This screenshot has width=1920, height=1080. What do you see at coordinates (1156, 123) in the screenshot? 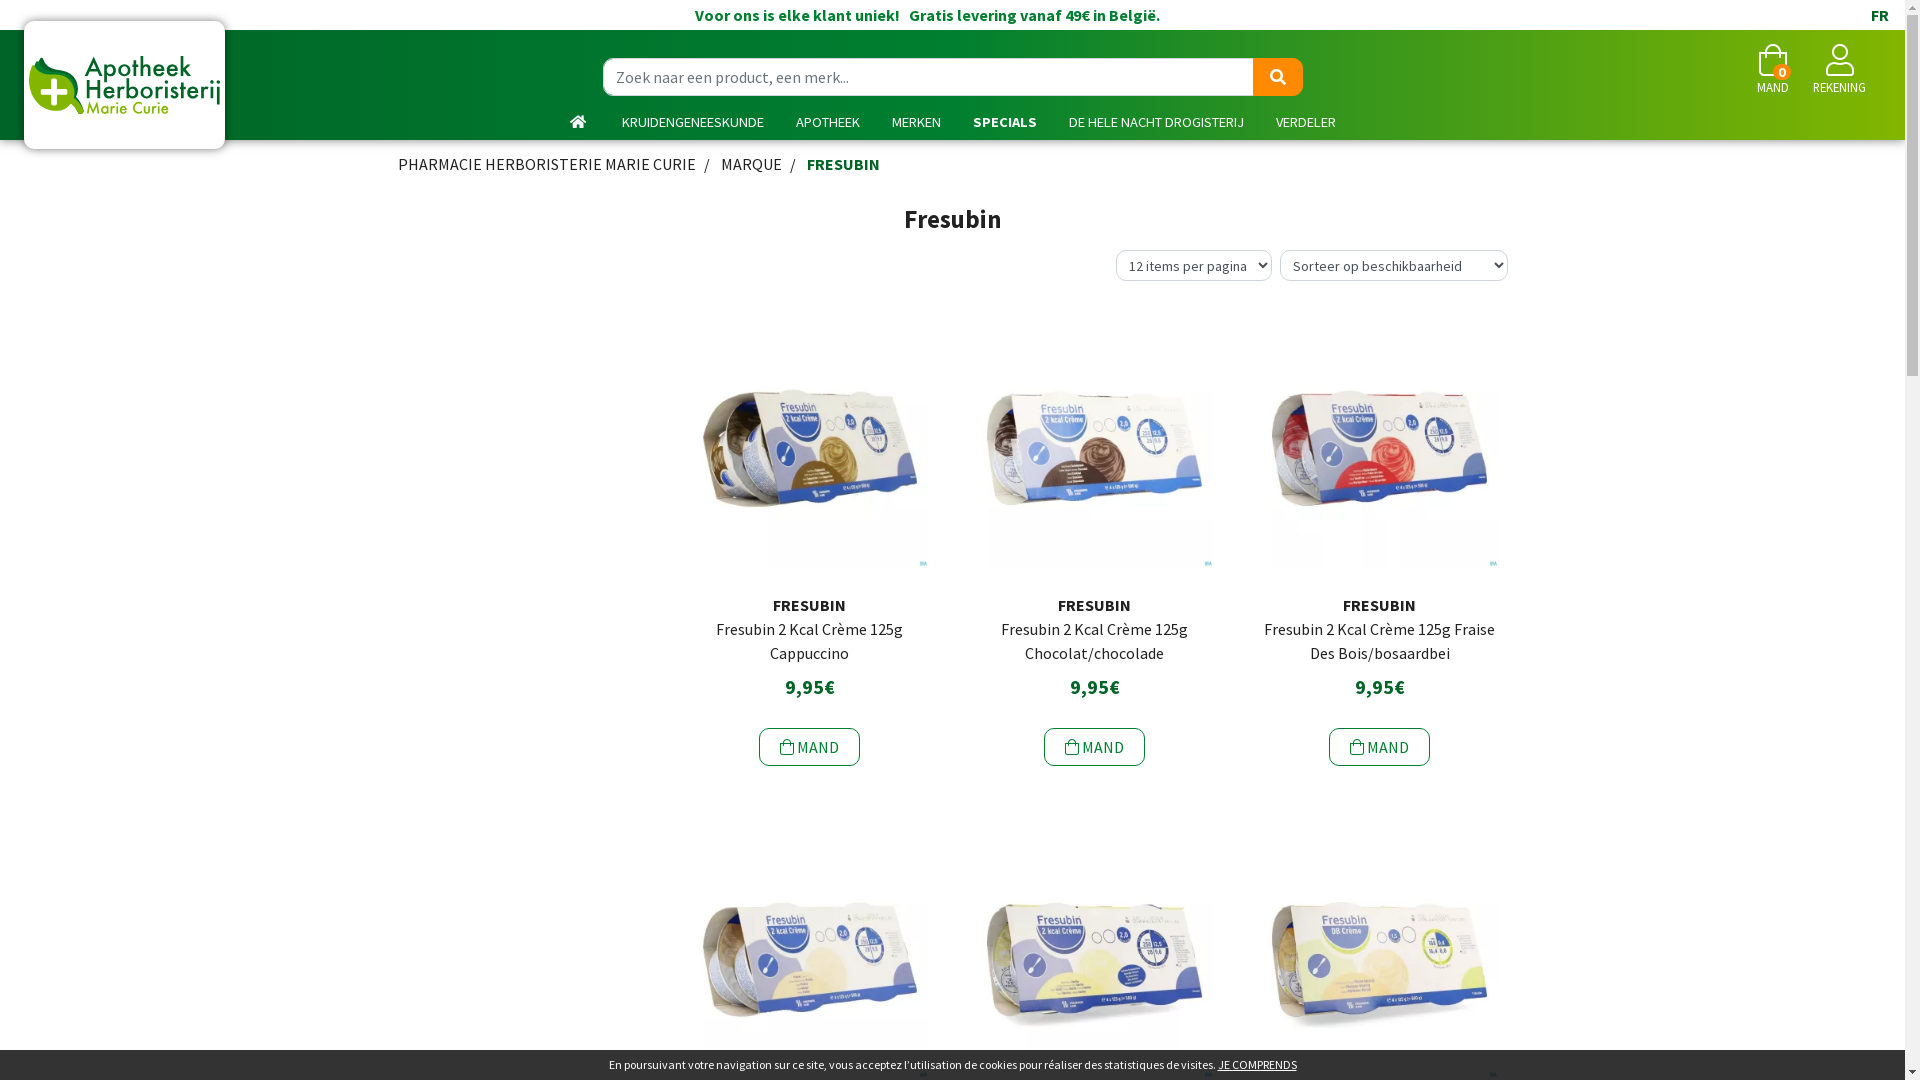
I see `DE HELE NACHT DROGISTERIJ` at bounding box center [1156, 123].